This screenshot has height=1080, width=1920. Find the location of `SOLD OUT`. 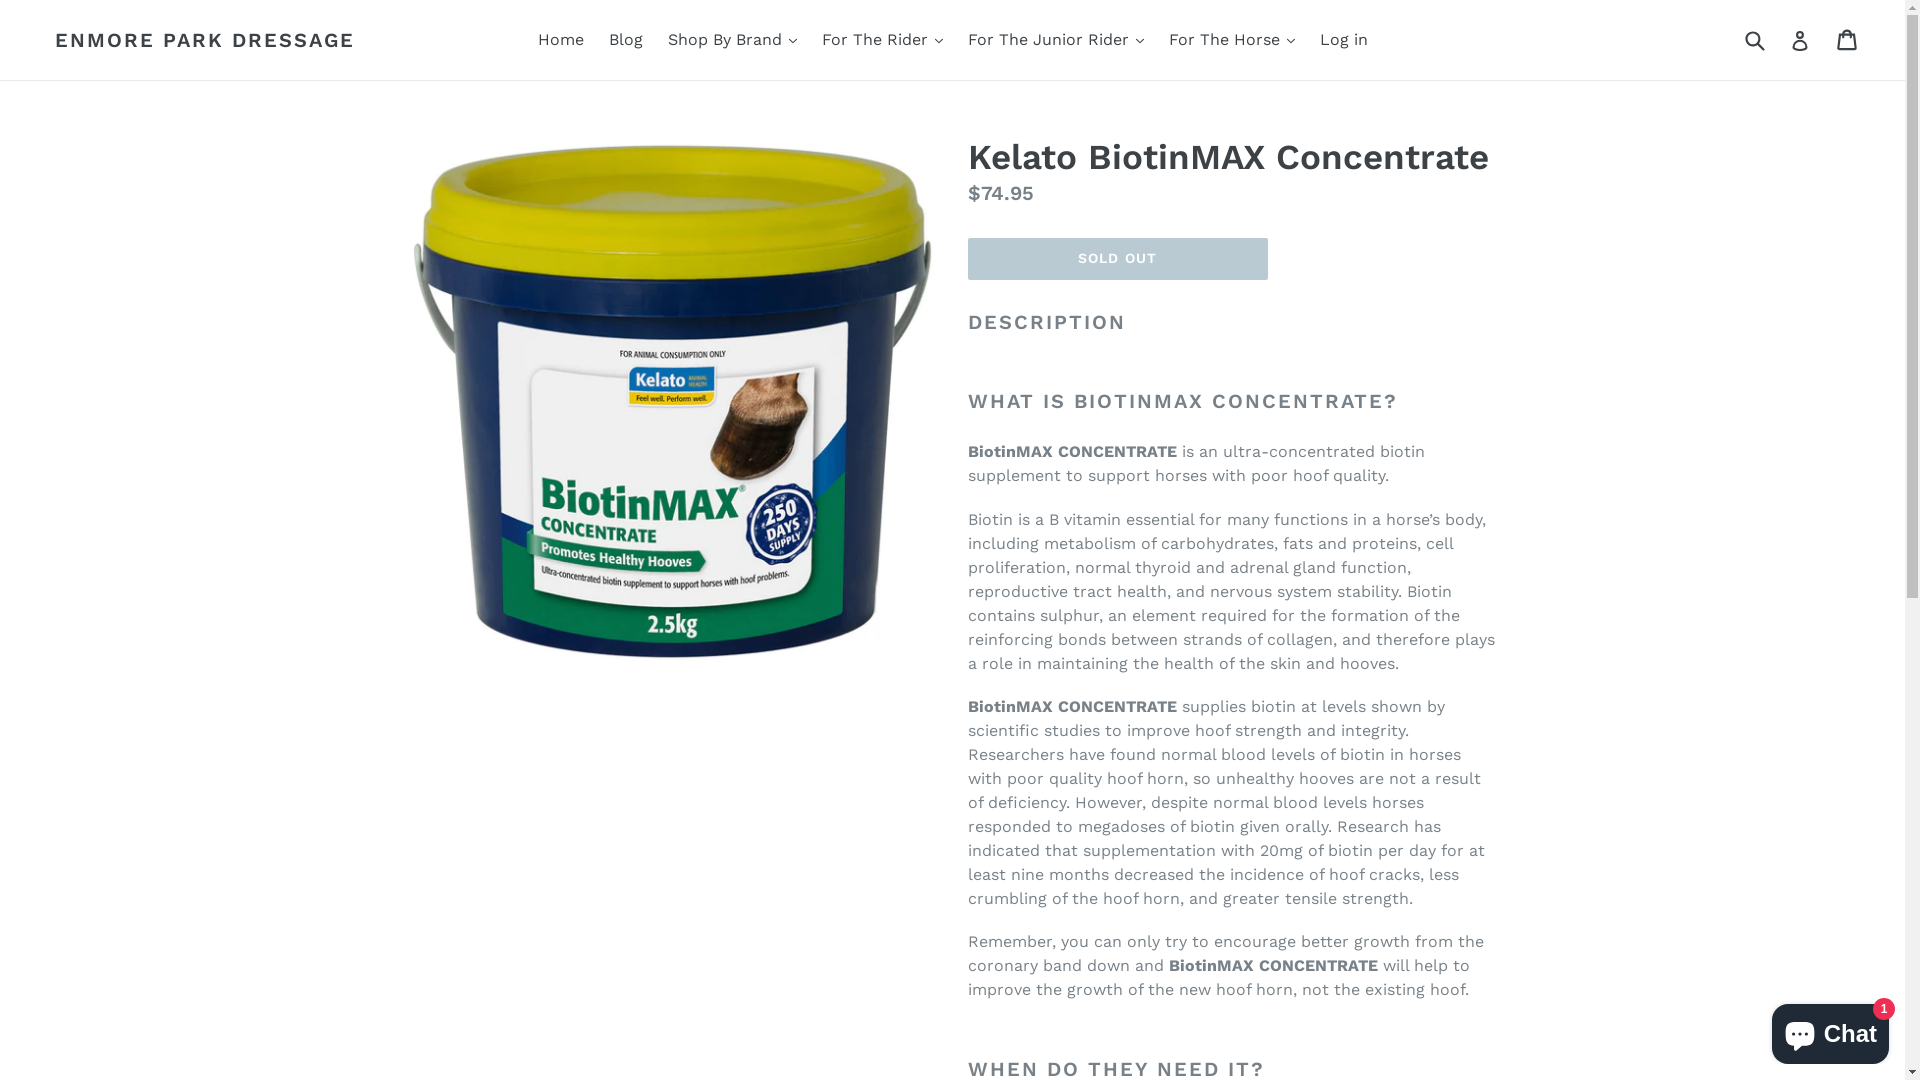

SOLD OUT is located at coordinates (1118, 259).